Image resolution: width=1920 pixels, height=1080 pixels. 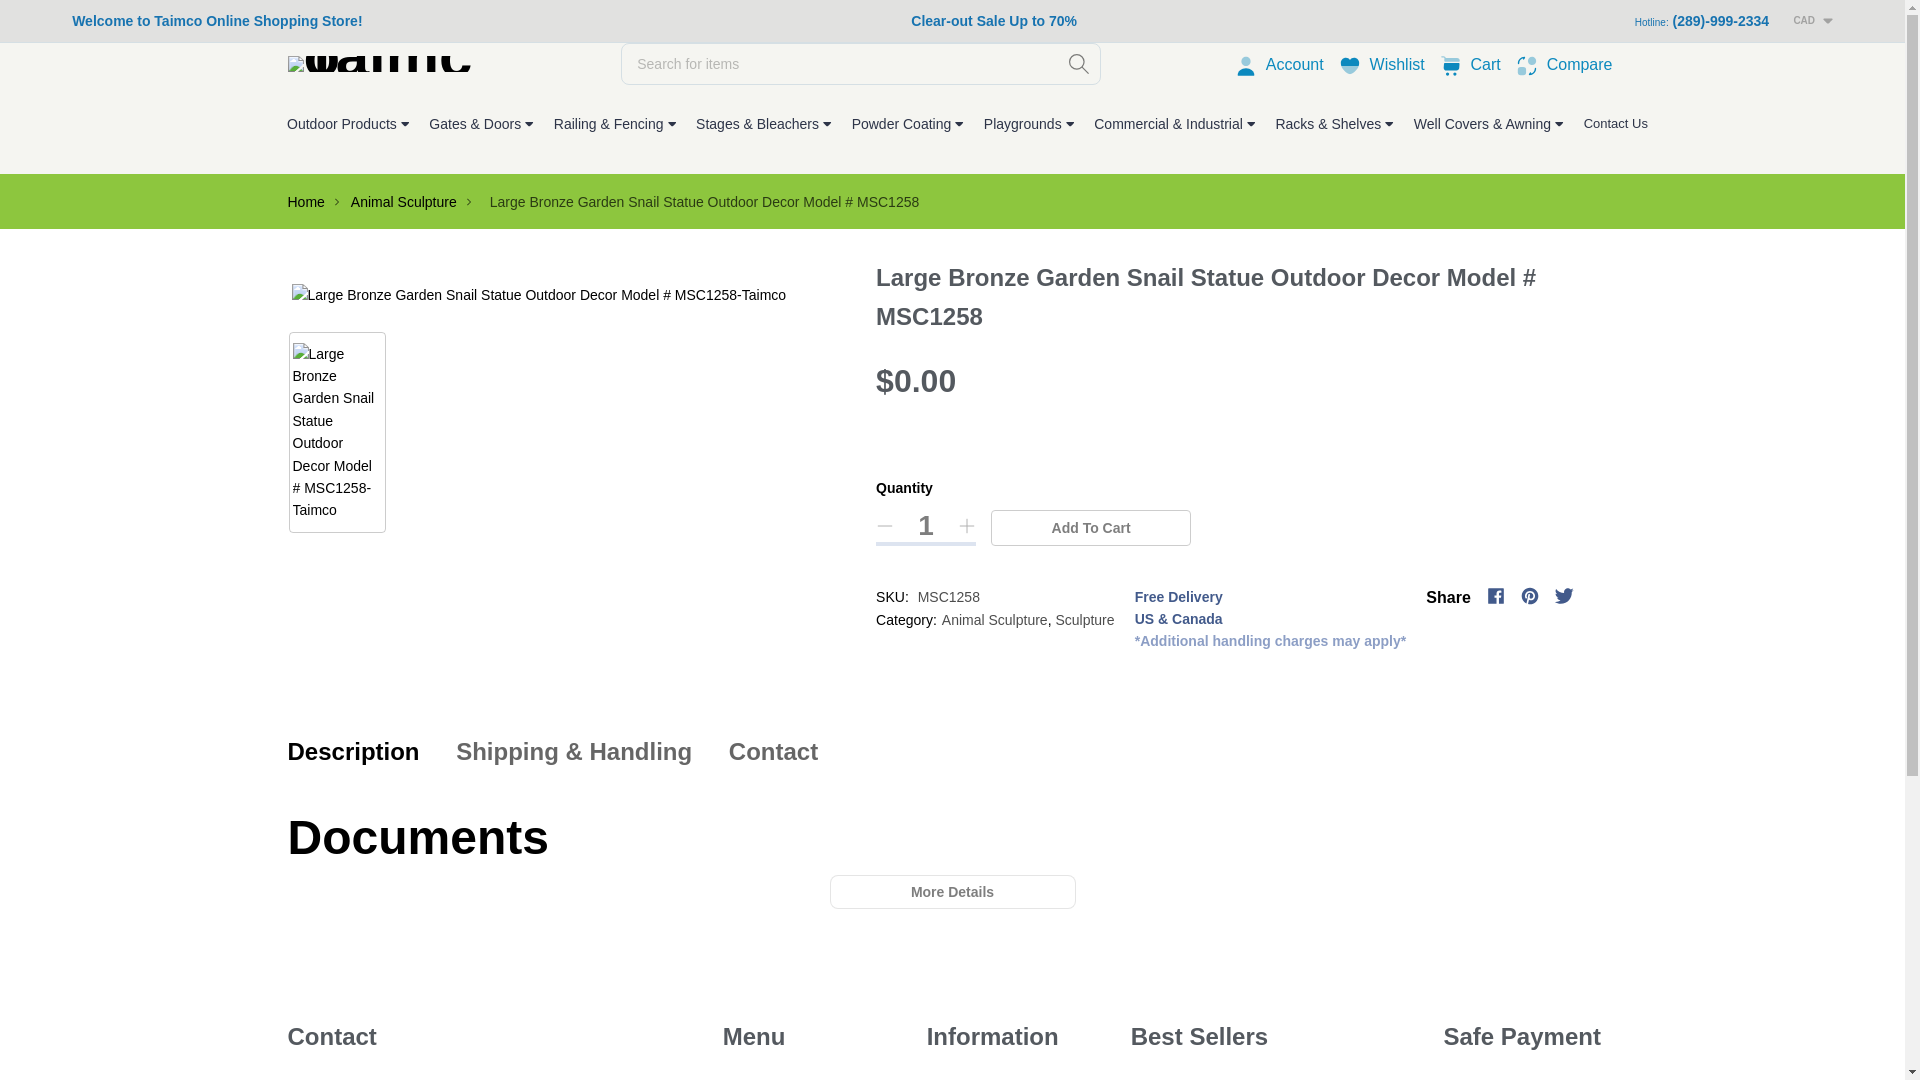 What do you see at coordinates (926, 526) in the screenshot?
I see `Account` at bounding box center [926, 526].